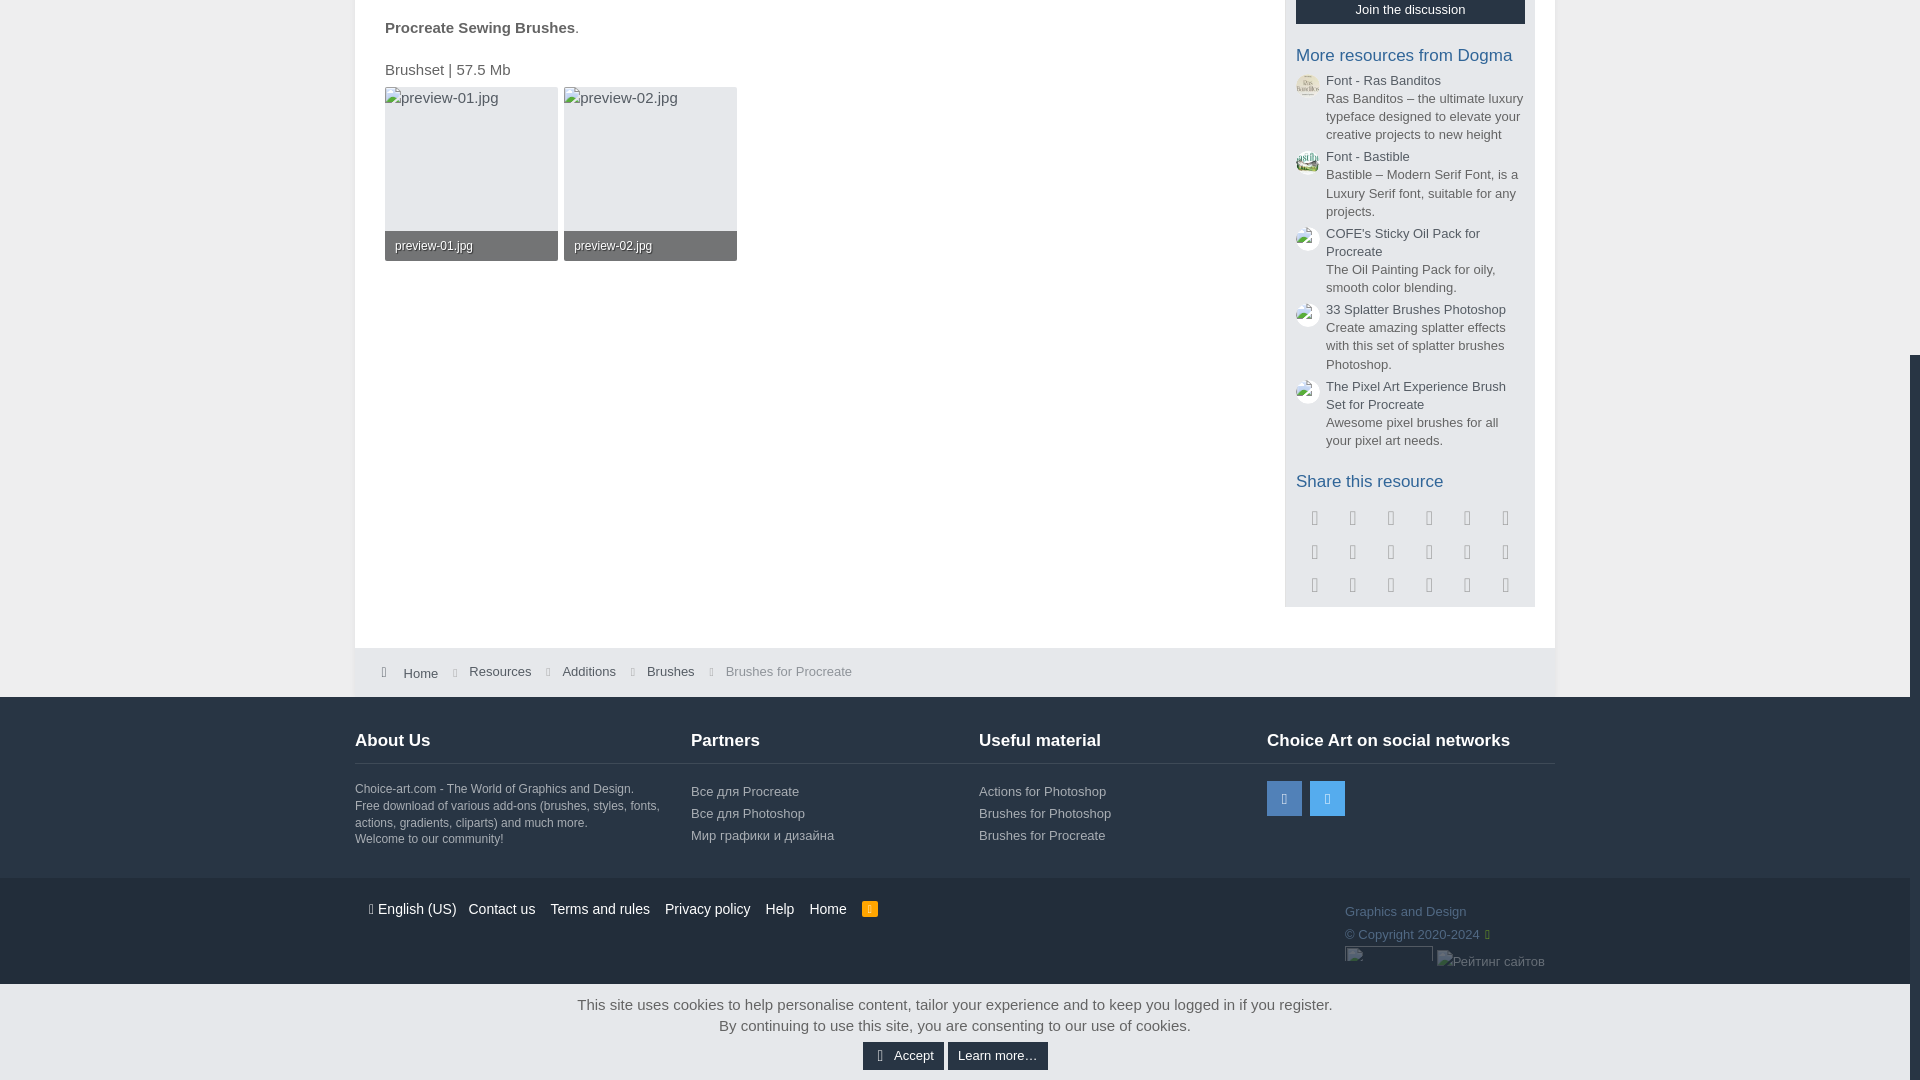  Describe the element at coordinates (870, 908) in the screenshot. I see `RSS` at that location.